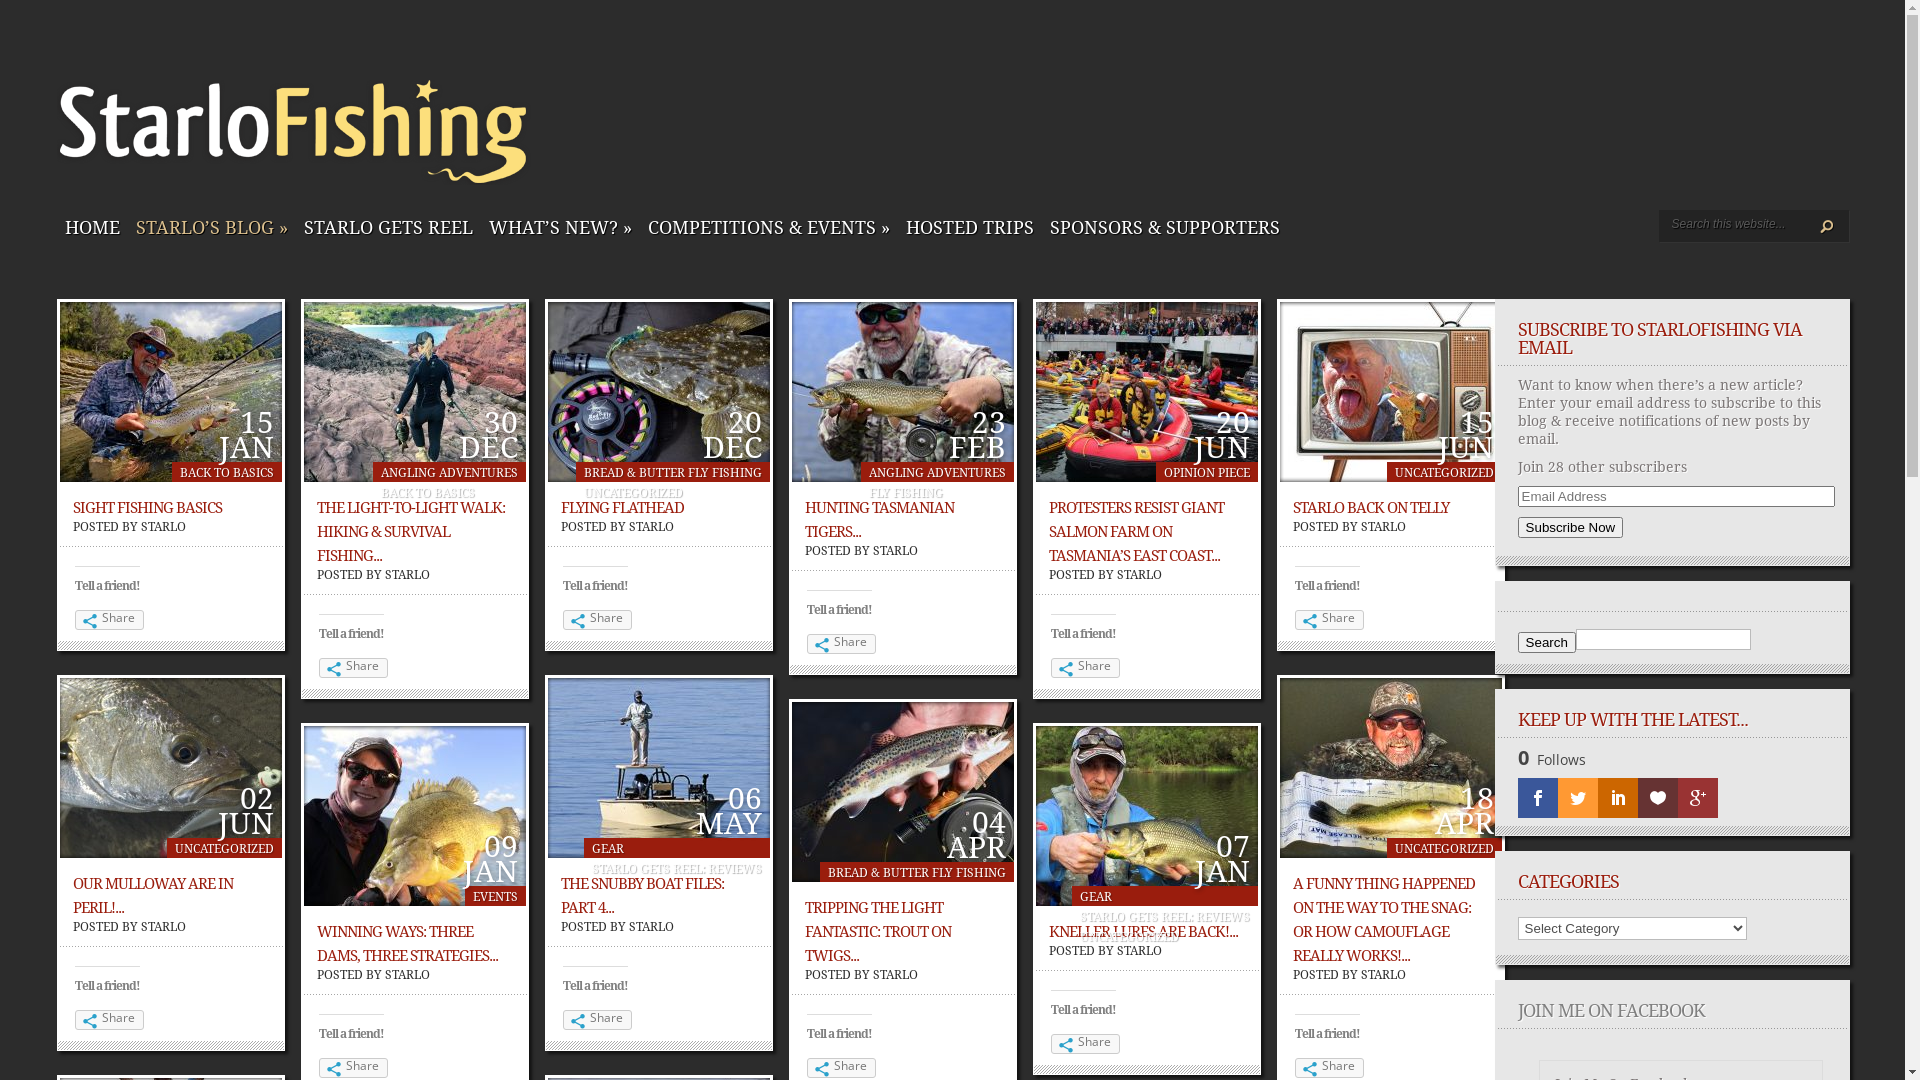 The width and height of the screenshot is (1920, 1080). What do you see at coordinates (652, 527) in the screenshot?
I see `STARLO` at bounding box center [652, 527].